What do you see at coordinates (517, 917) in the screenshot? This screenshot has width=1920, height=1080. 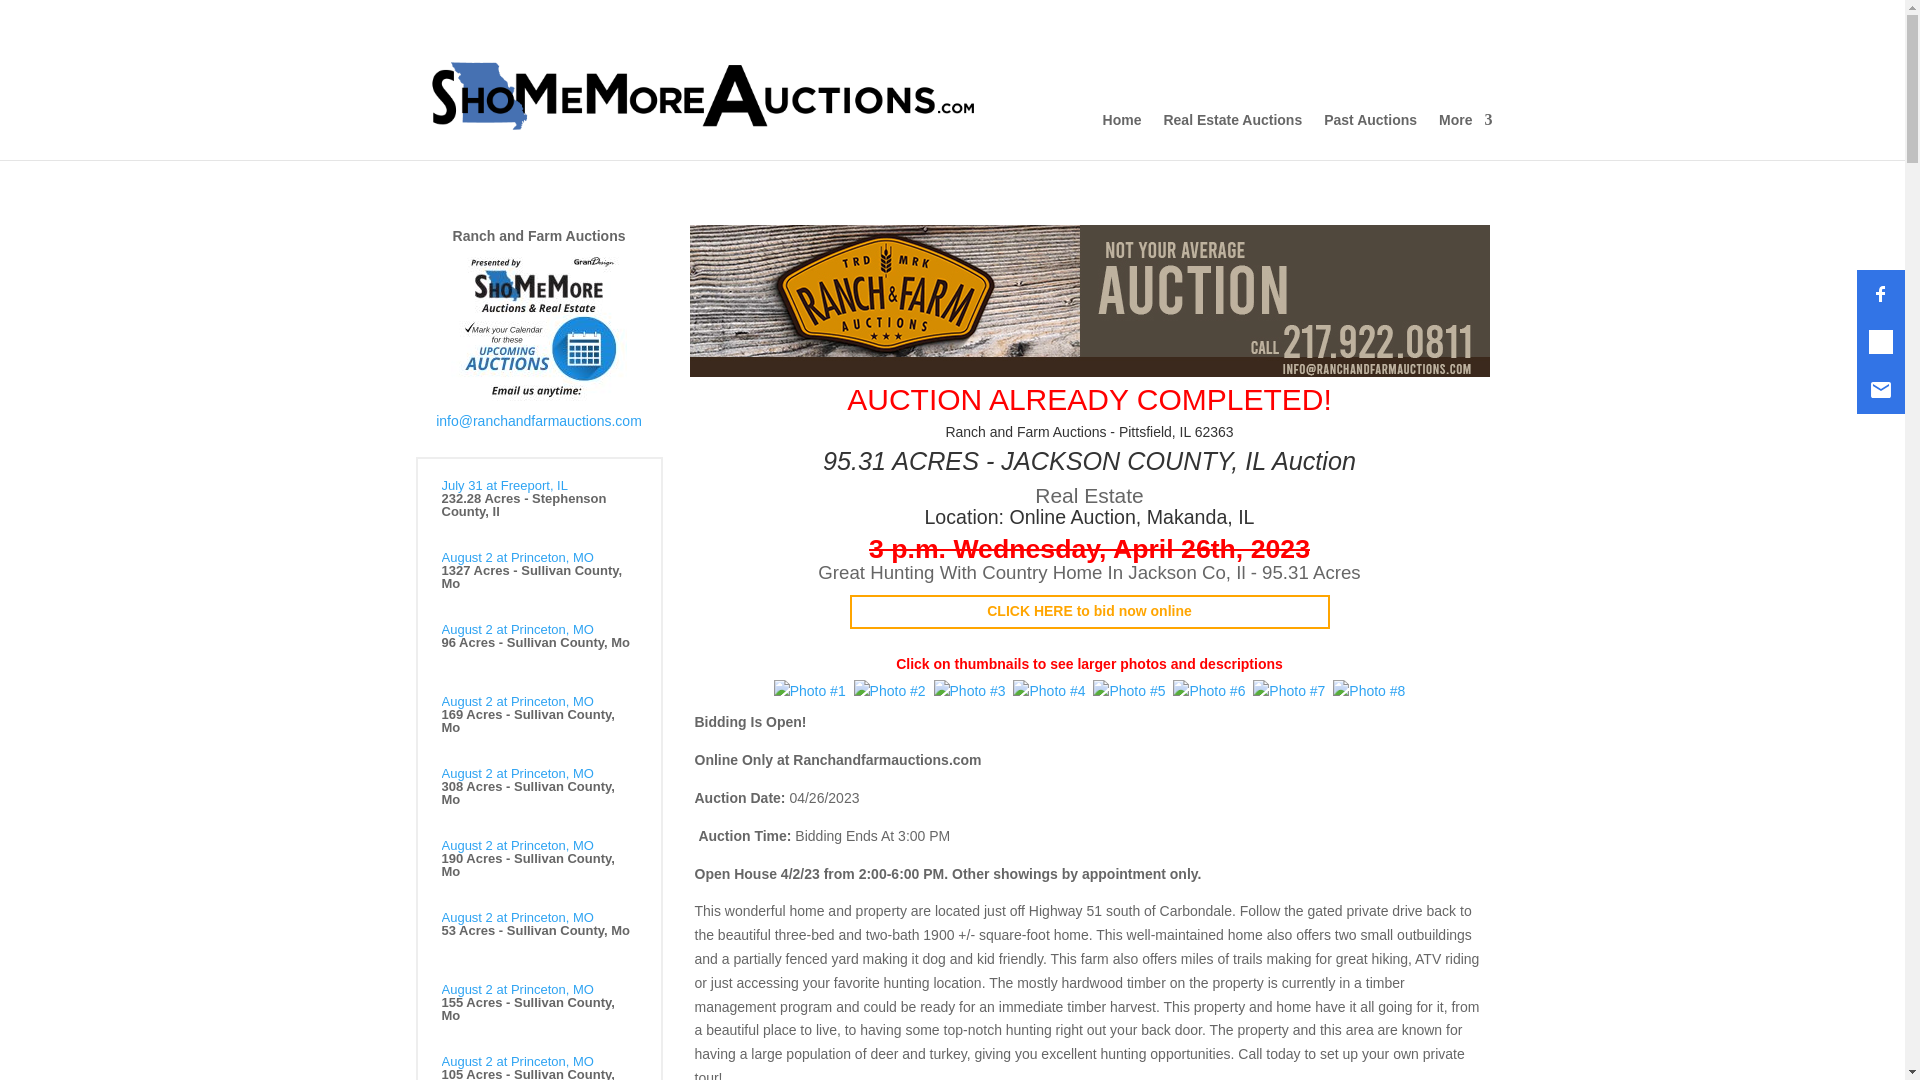 I see `August 2 at Princeton, MO` at bounding box center [517, 917].